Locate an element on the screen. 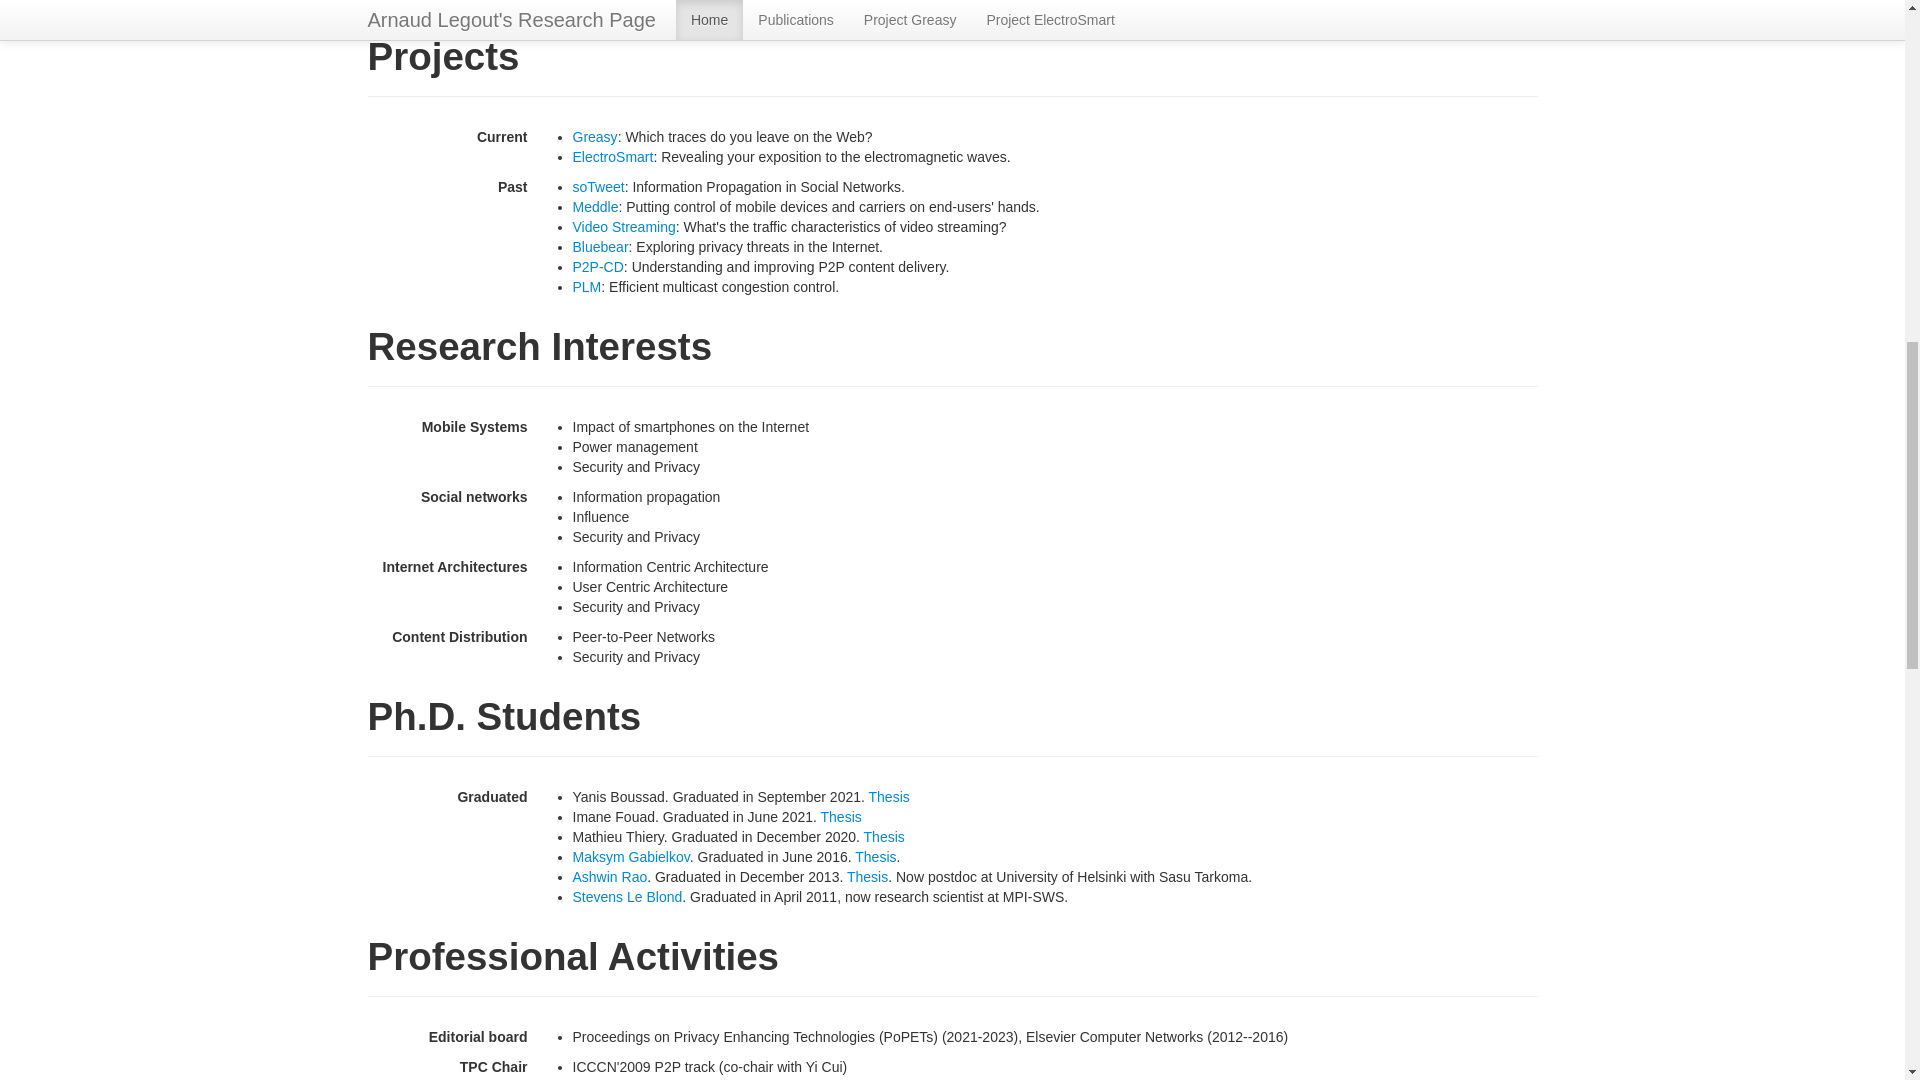 This screenshot has height=1080, width=1920. Greasy is located at coordinates (594, 136).